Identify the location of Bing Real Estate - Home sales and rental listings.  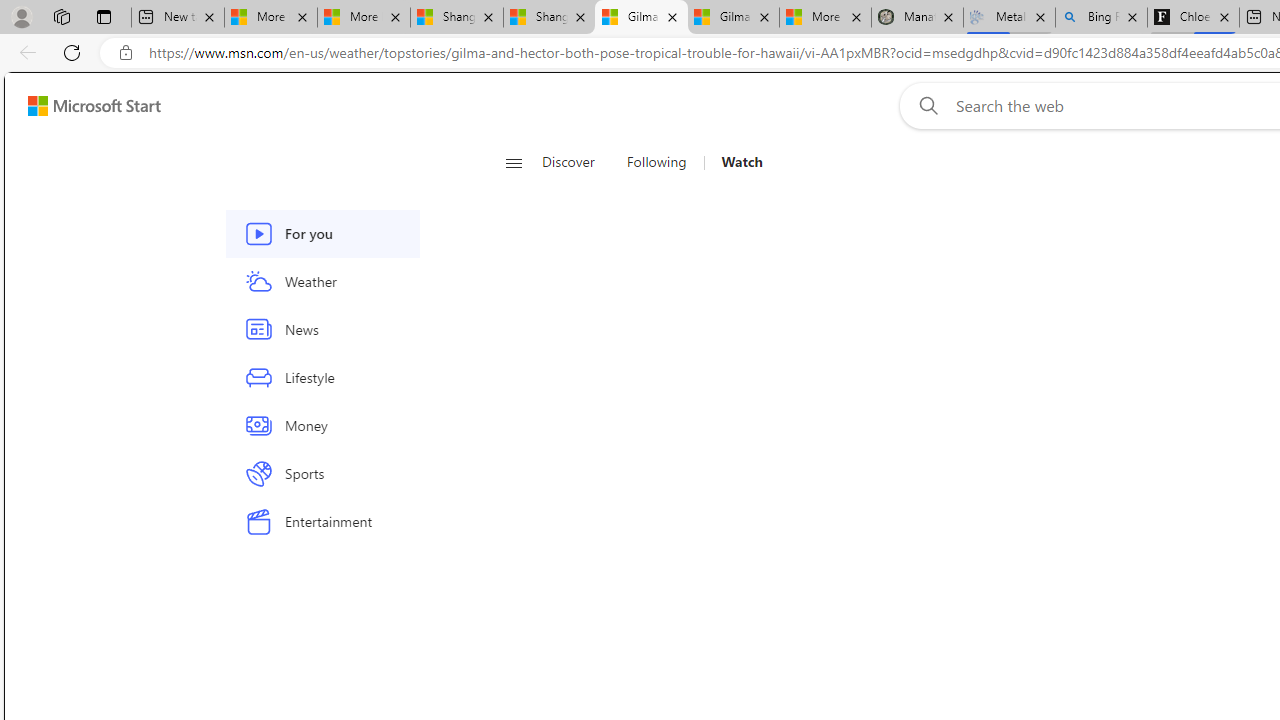
(1101, 18).